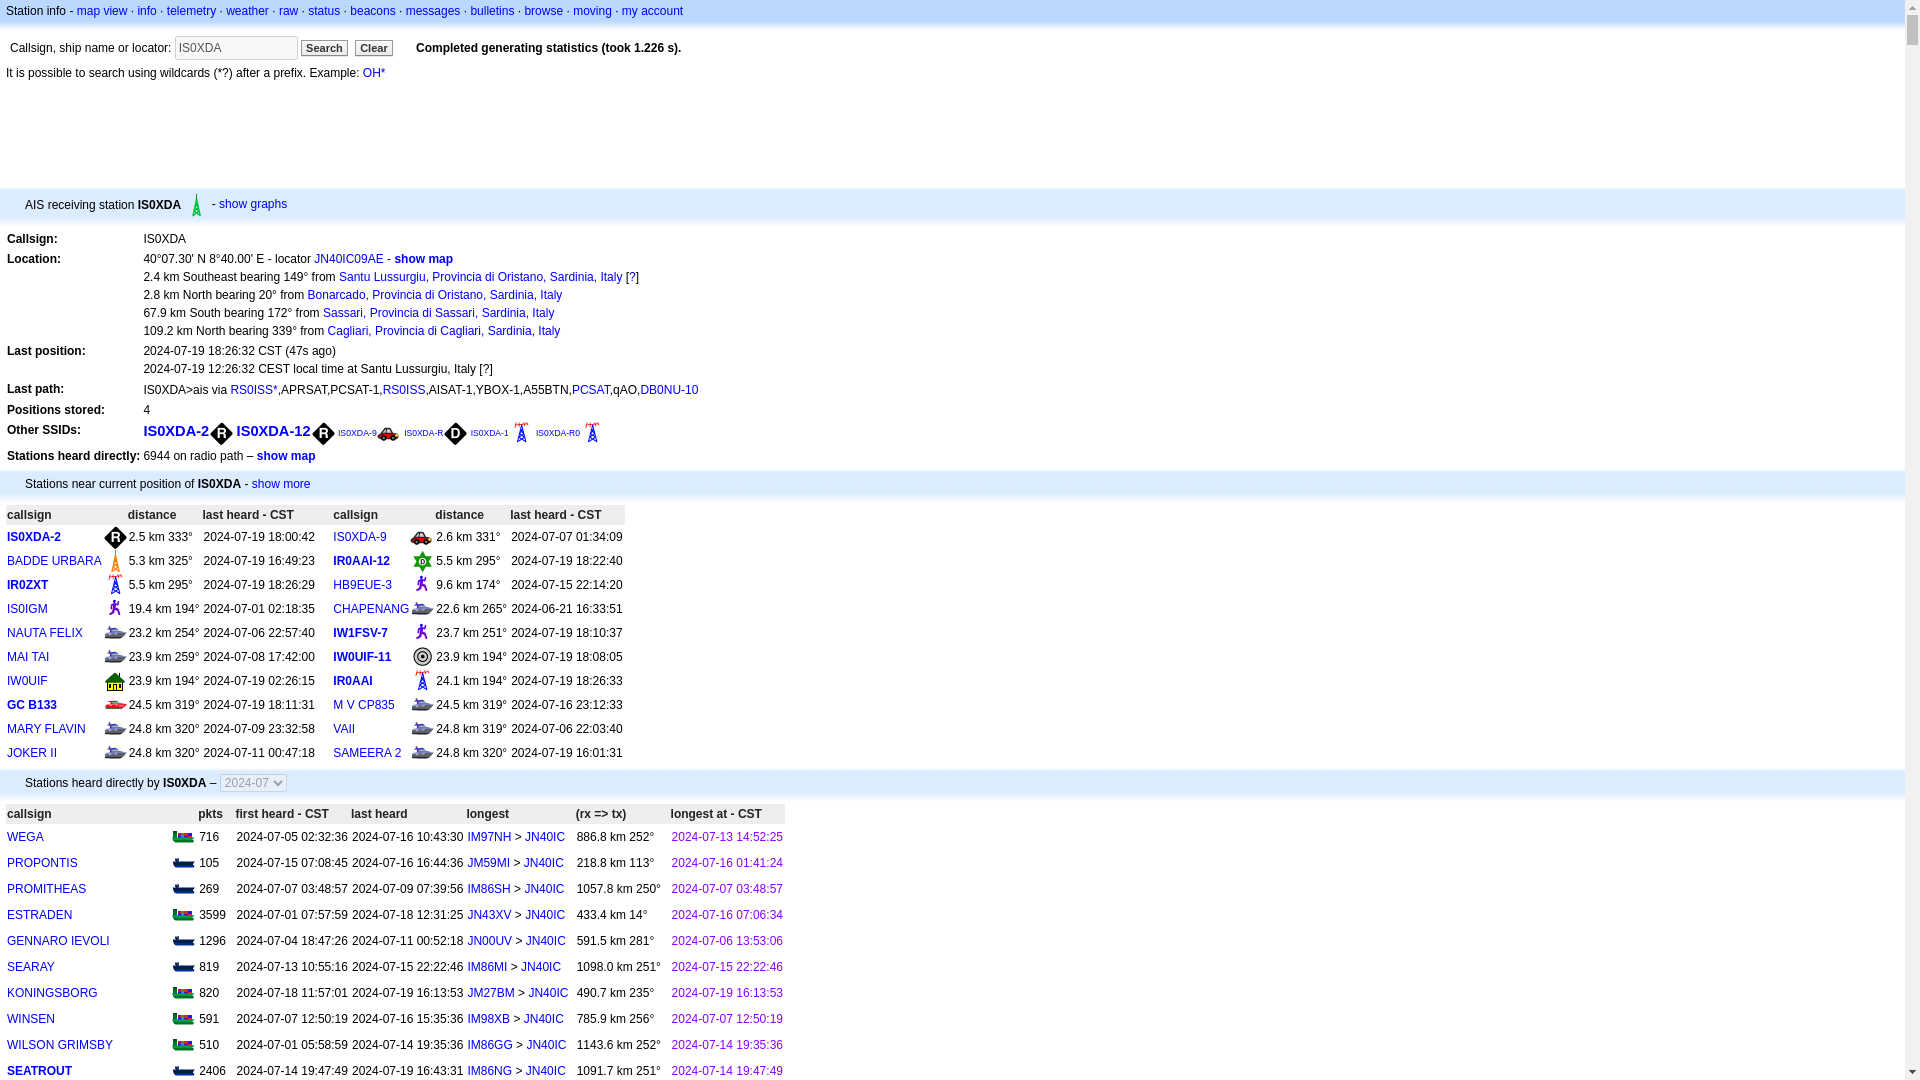  Describe the element at coordinates (102, 11) in the screenshot. I see `map view` at that location.